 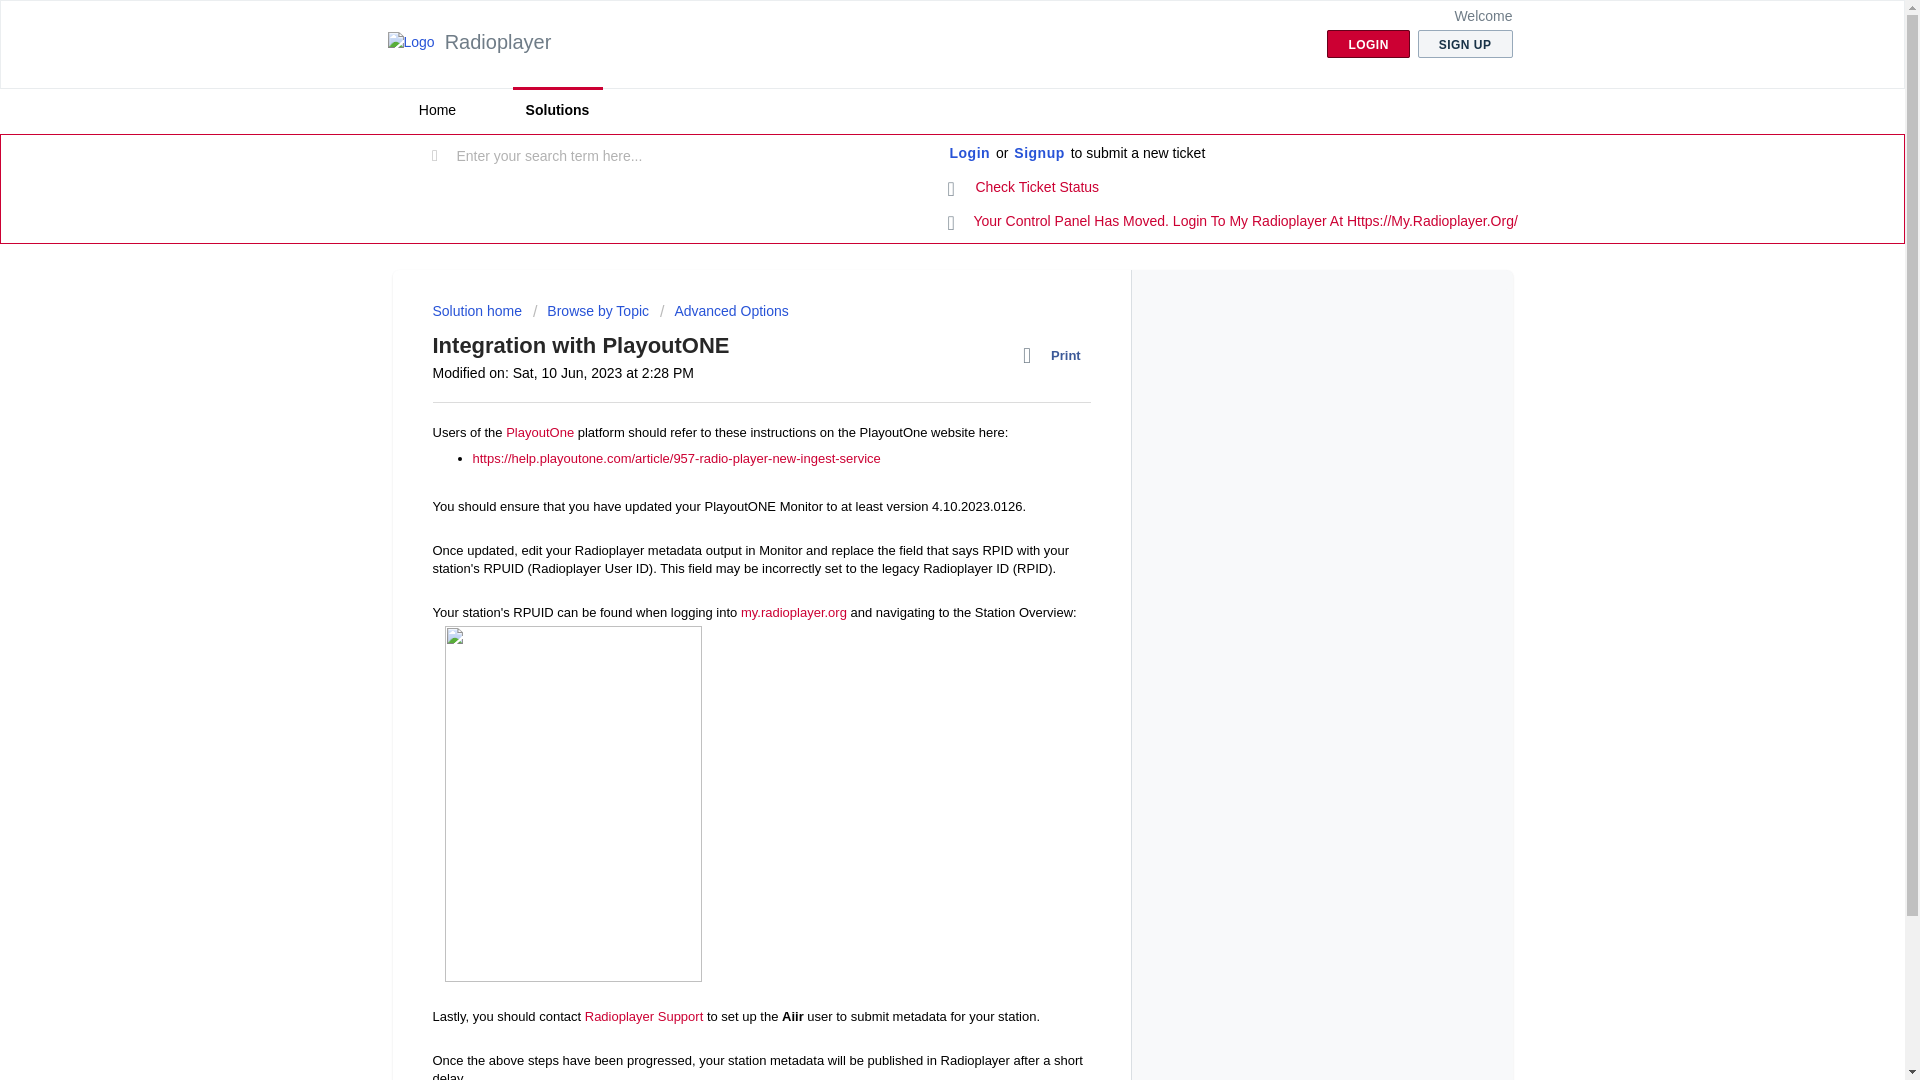 What do you see at coordinates (644, 1014) in the screenshot?
I see `Radioplayer Support` at bounding box center [644, 1014].